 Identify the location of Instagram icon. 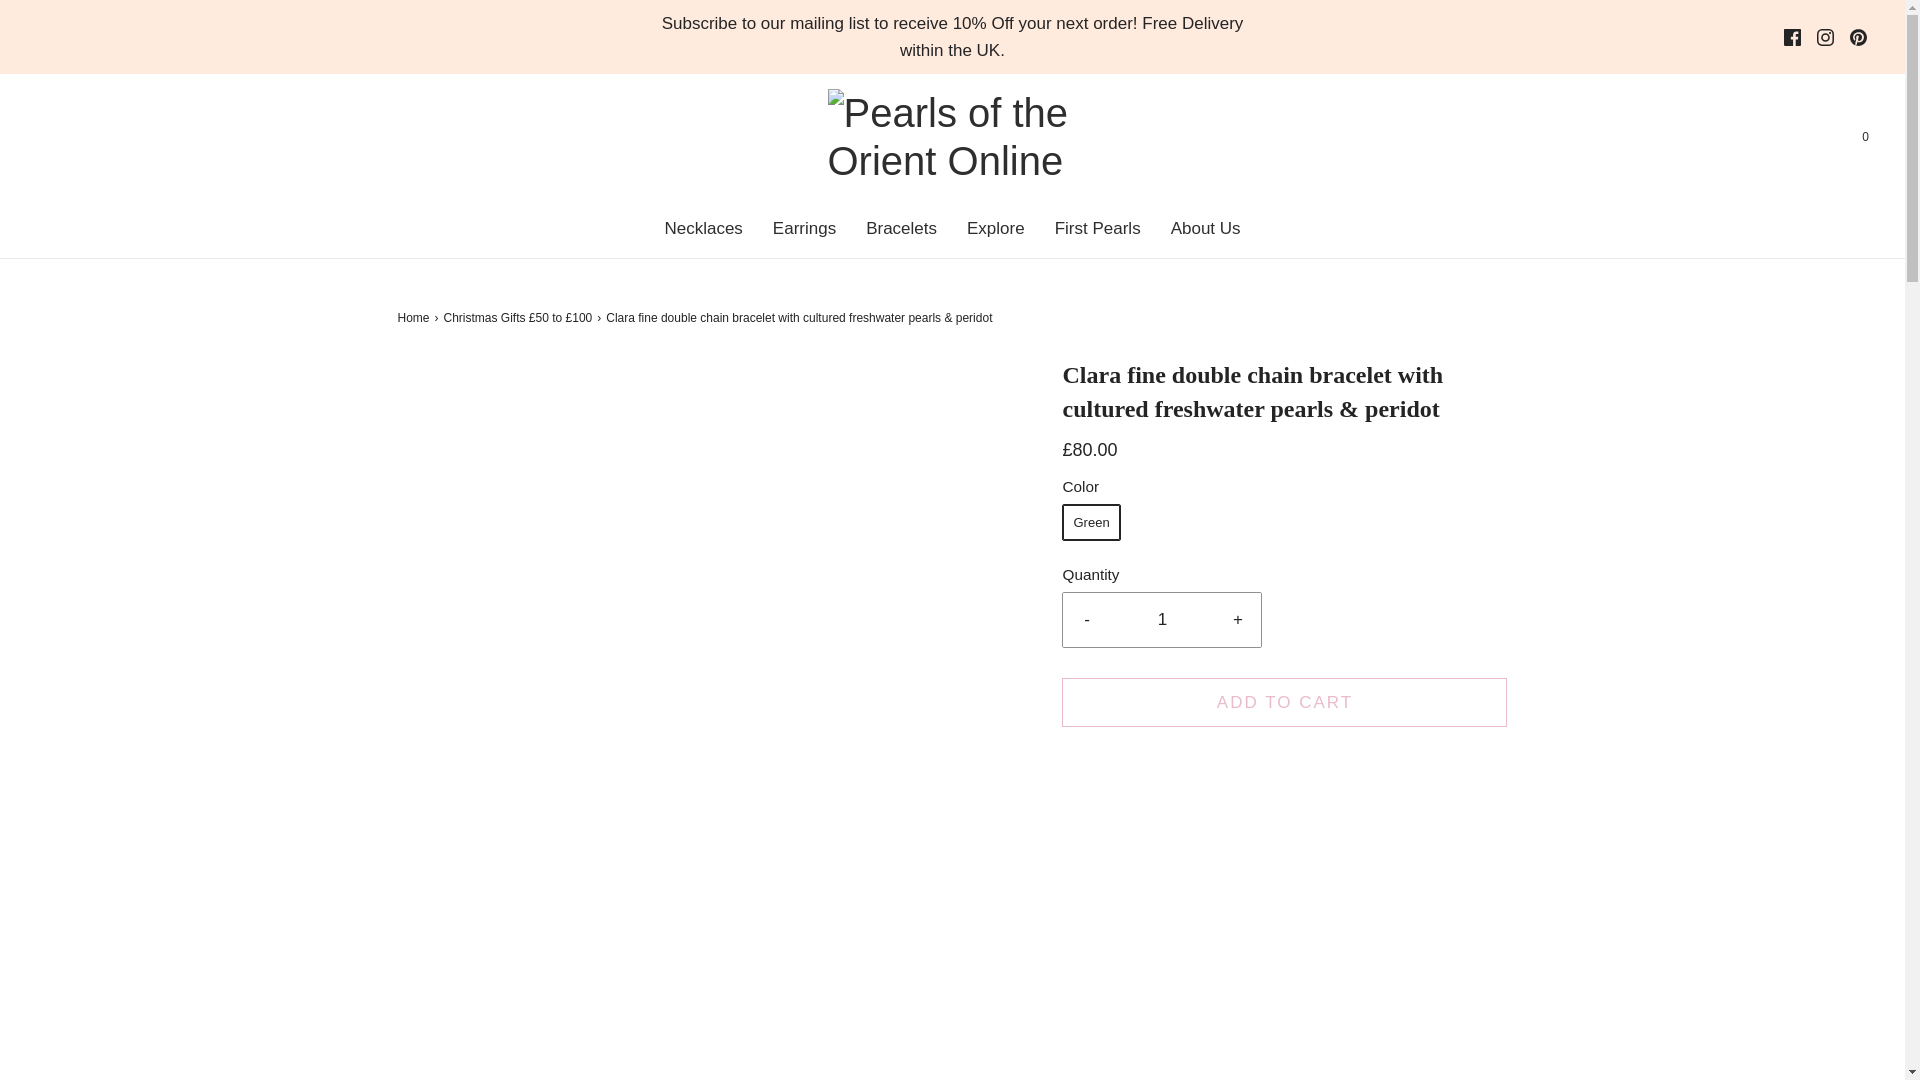
(1824, 38).